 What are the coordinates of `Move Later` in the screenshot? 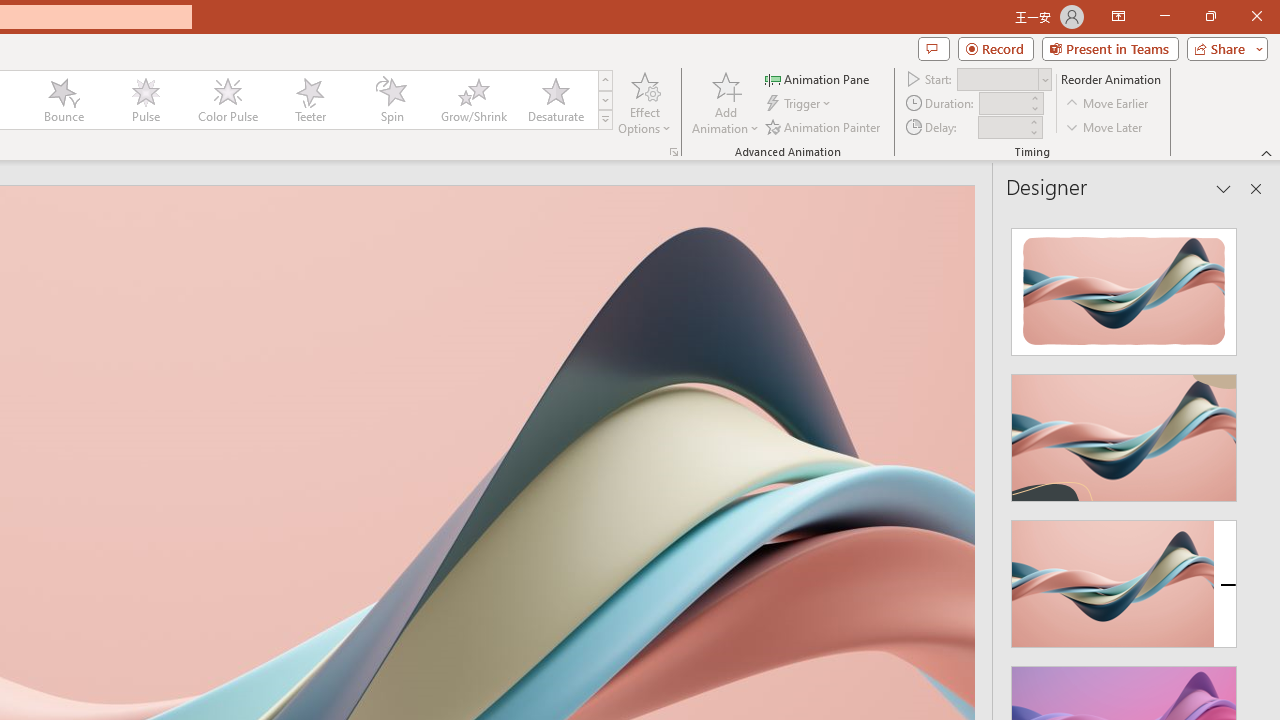 It's located at (1105, 126).